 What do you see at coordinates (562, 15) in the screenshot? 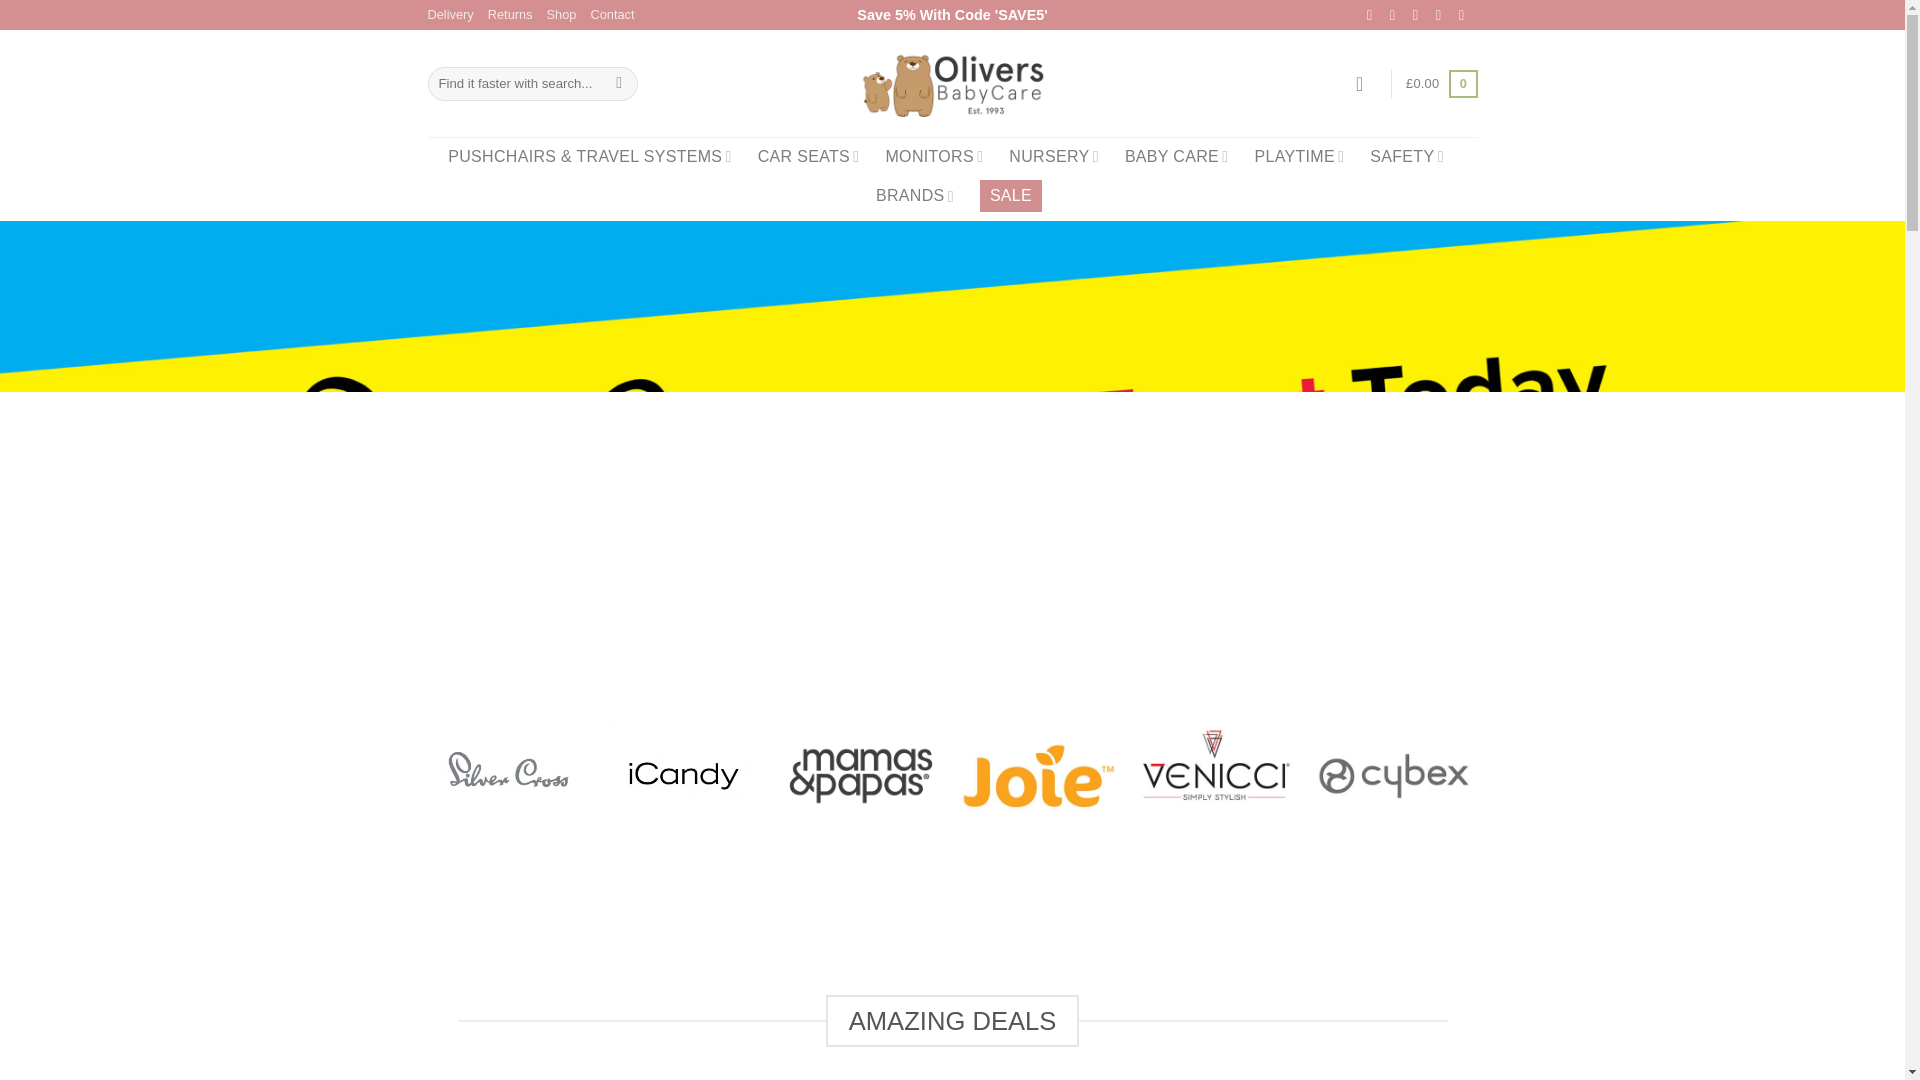
I see `Shop` at bounding box center [562, 15].